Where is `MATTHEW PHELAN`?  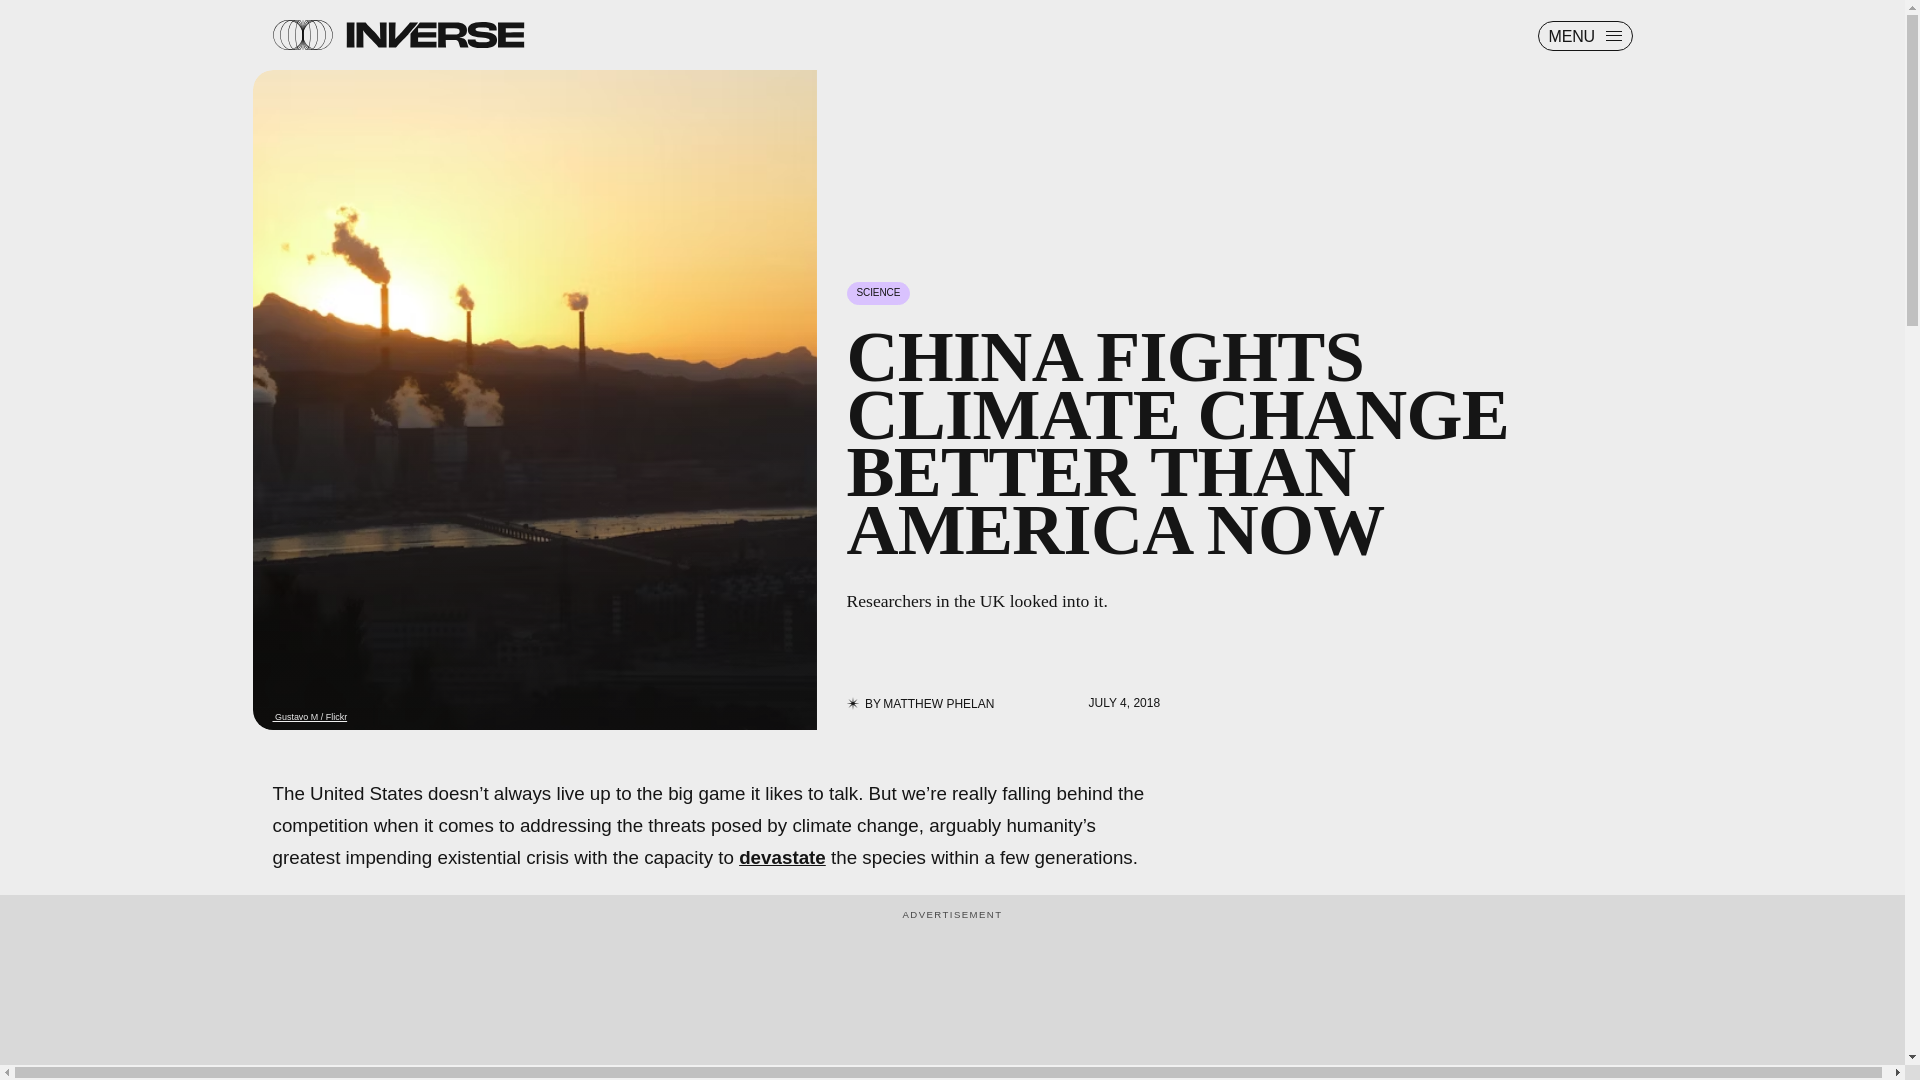
MATTHEW PHELAN is located at coordinates (938, 703).